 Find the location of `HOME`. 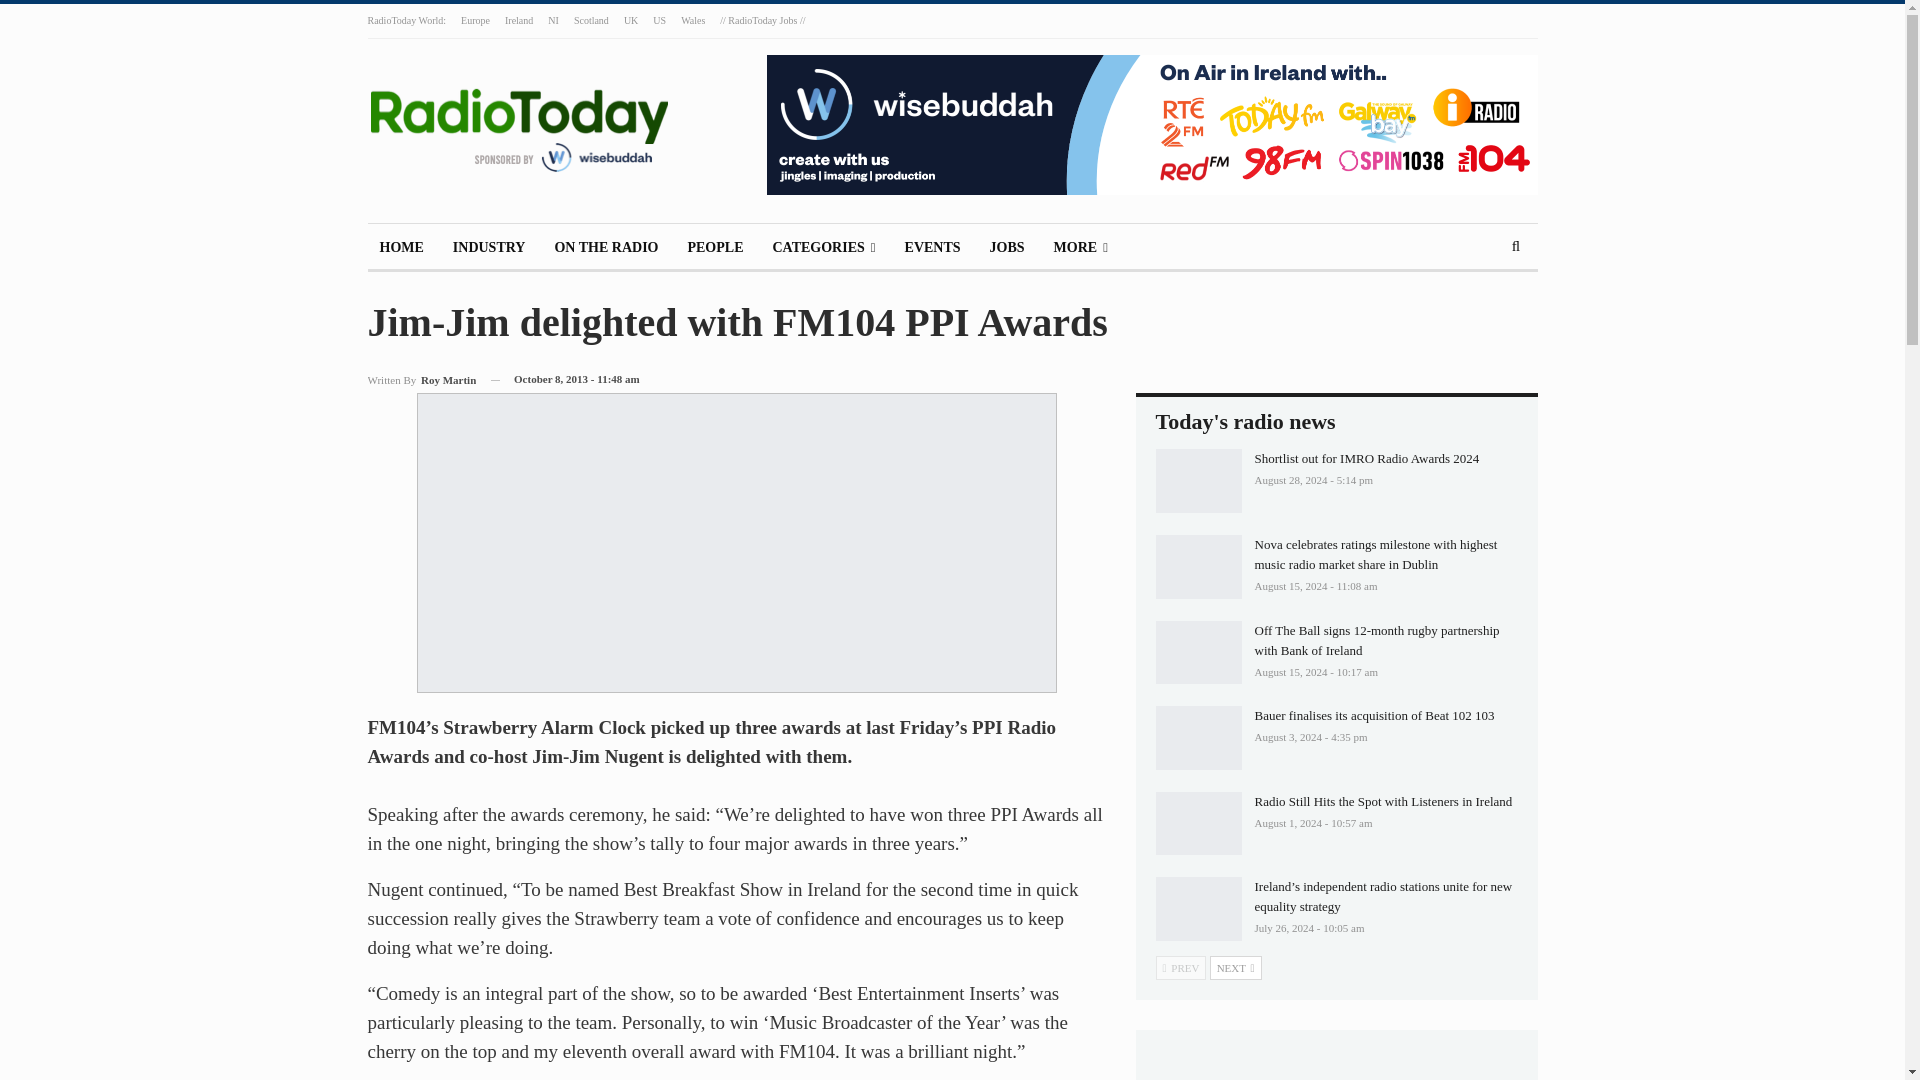

HOME is located at coordinates (402, 248).